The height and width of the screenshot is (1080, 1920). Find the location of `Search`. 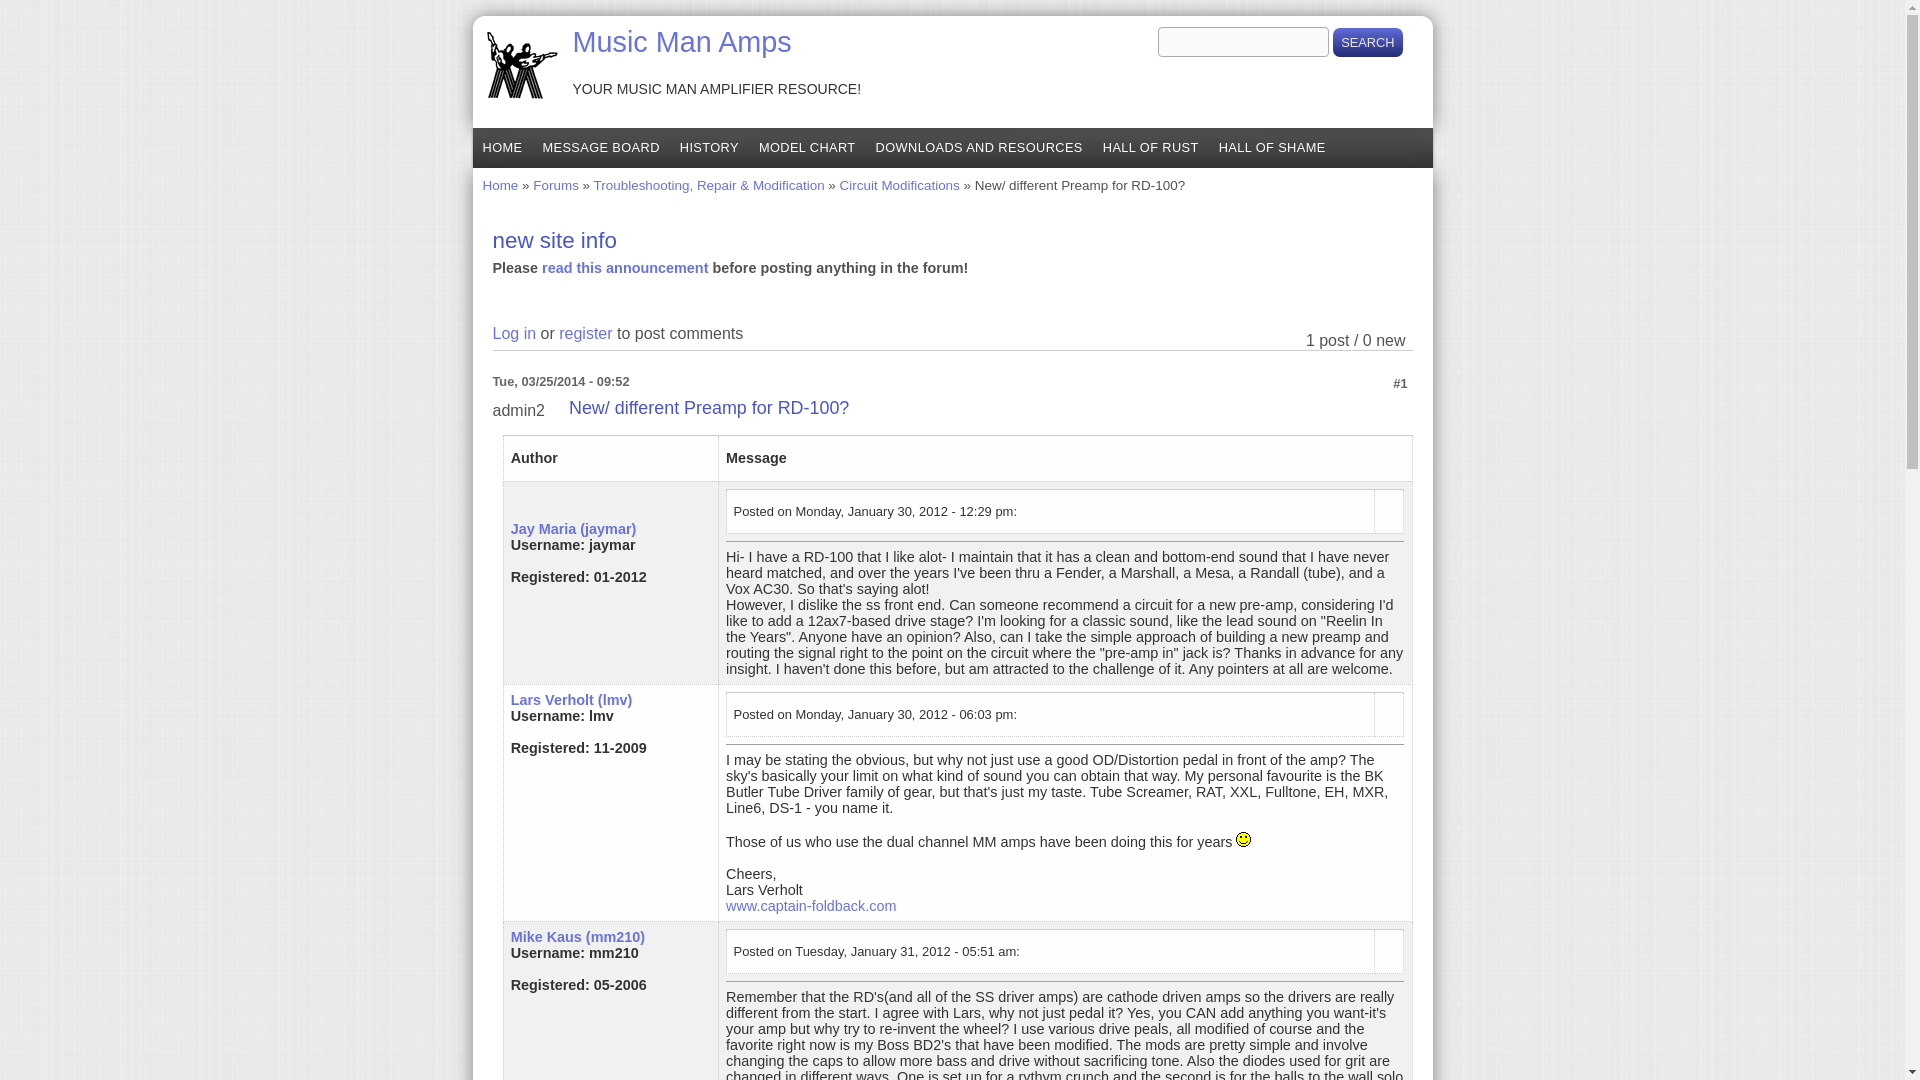

Search is located at coordinates (1366, 42).